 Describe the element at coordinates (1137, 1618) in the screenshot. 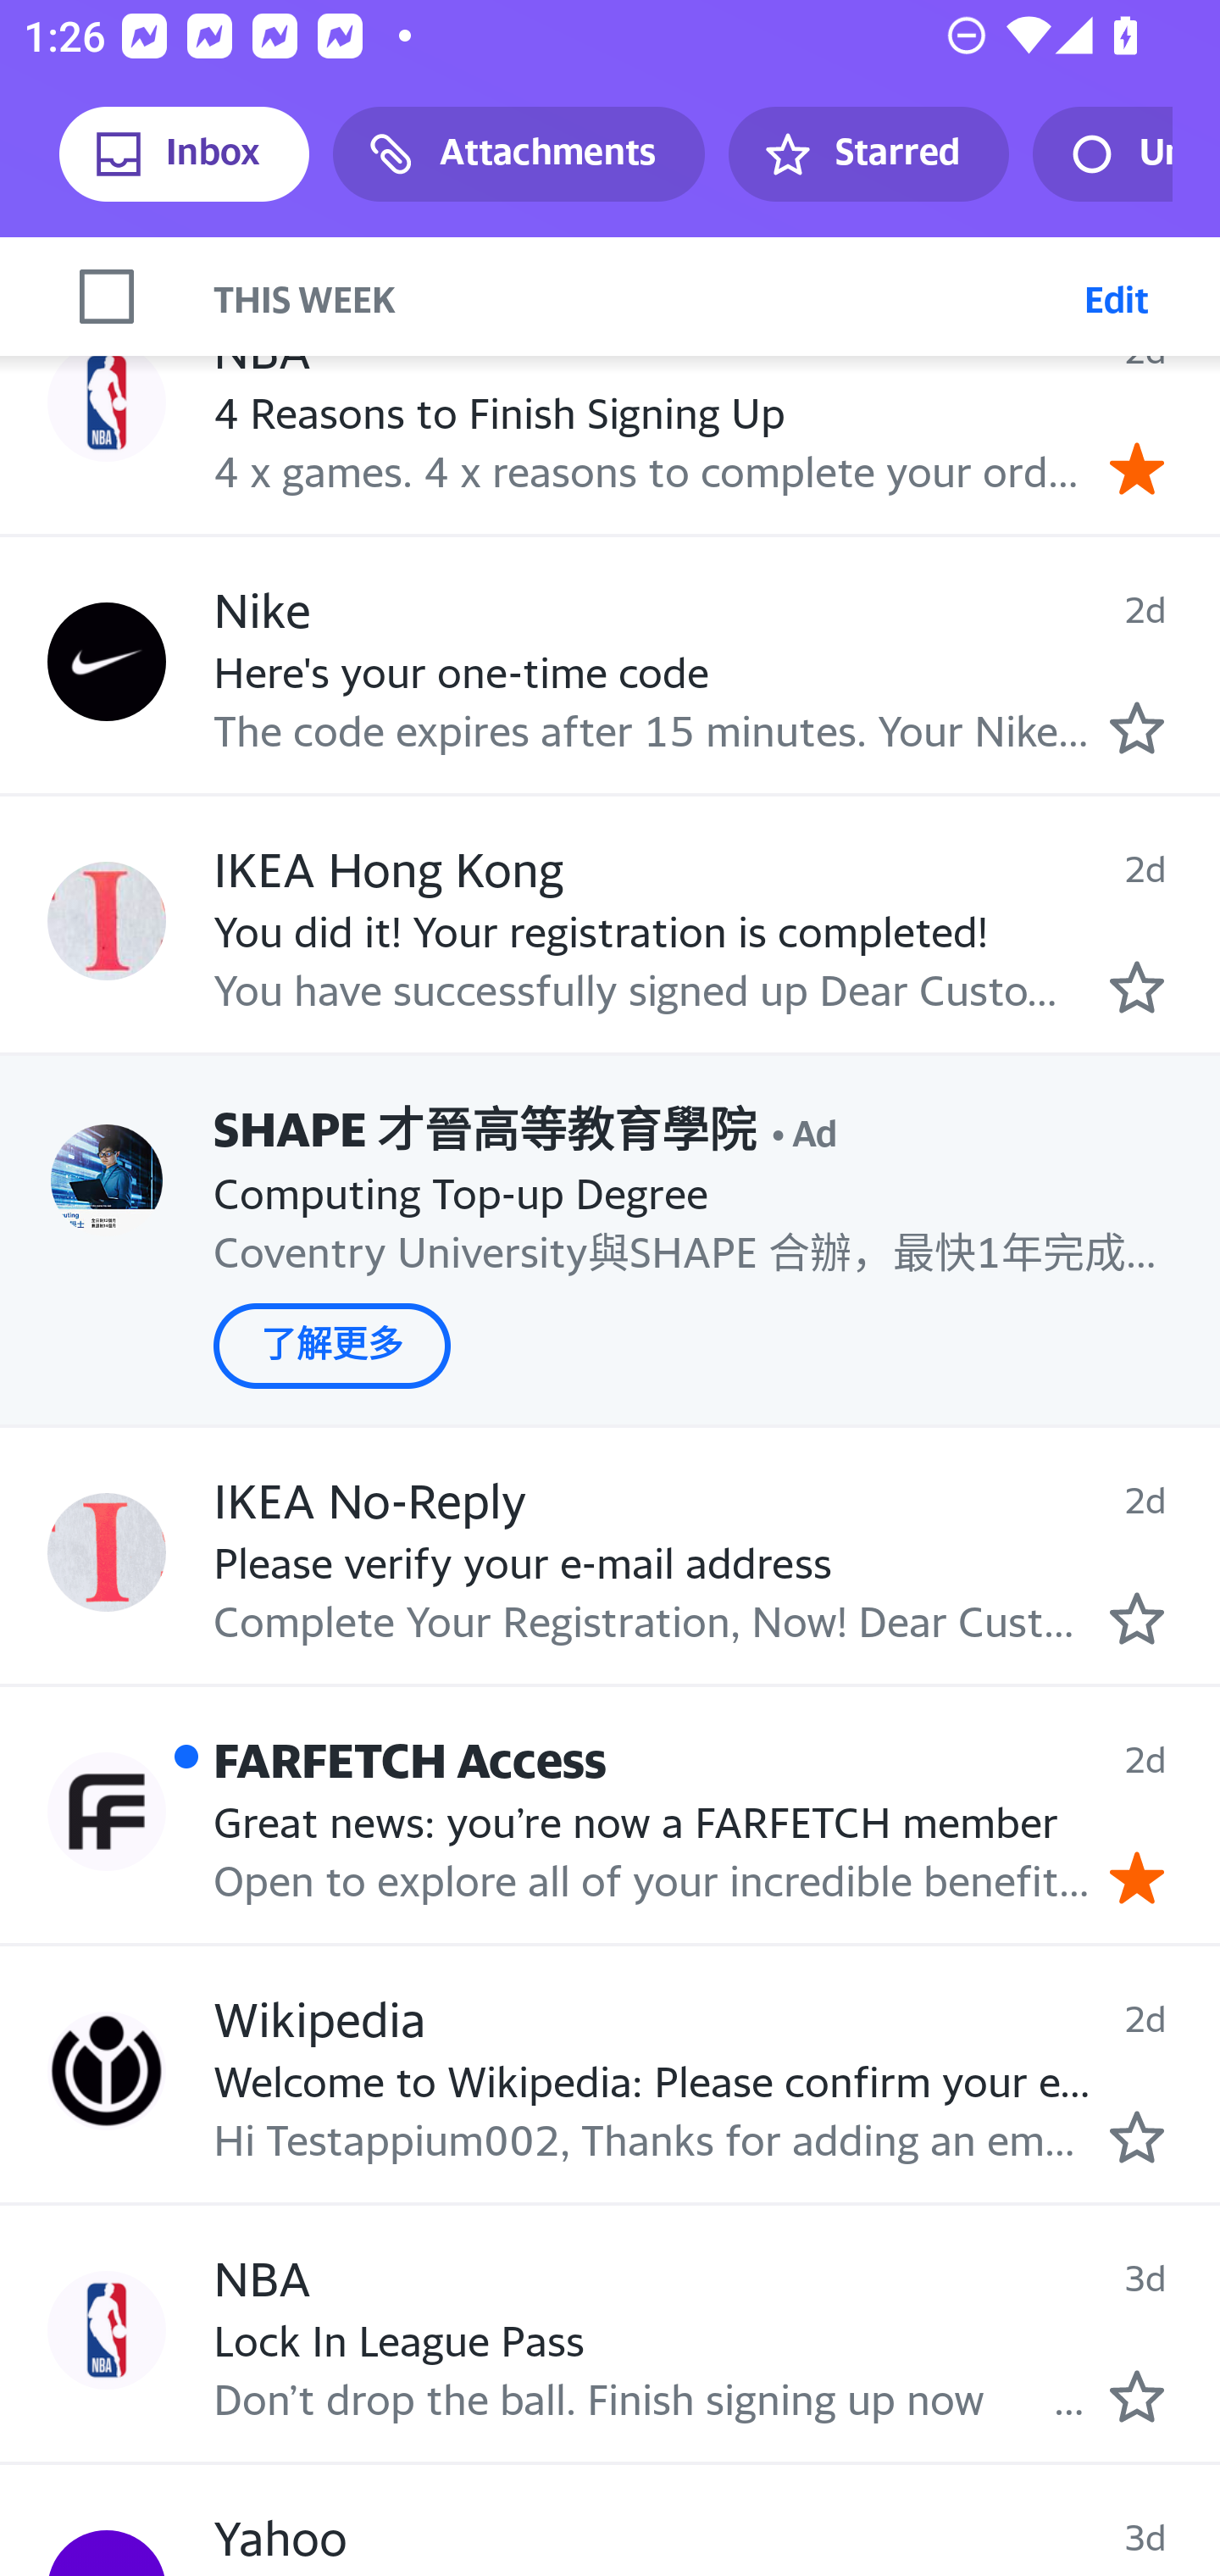

I see `Mark as starred.` at that location.